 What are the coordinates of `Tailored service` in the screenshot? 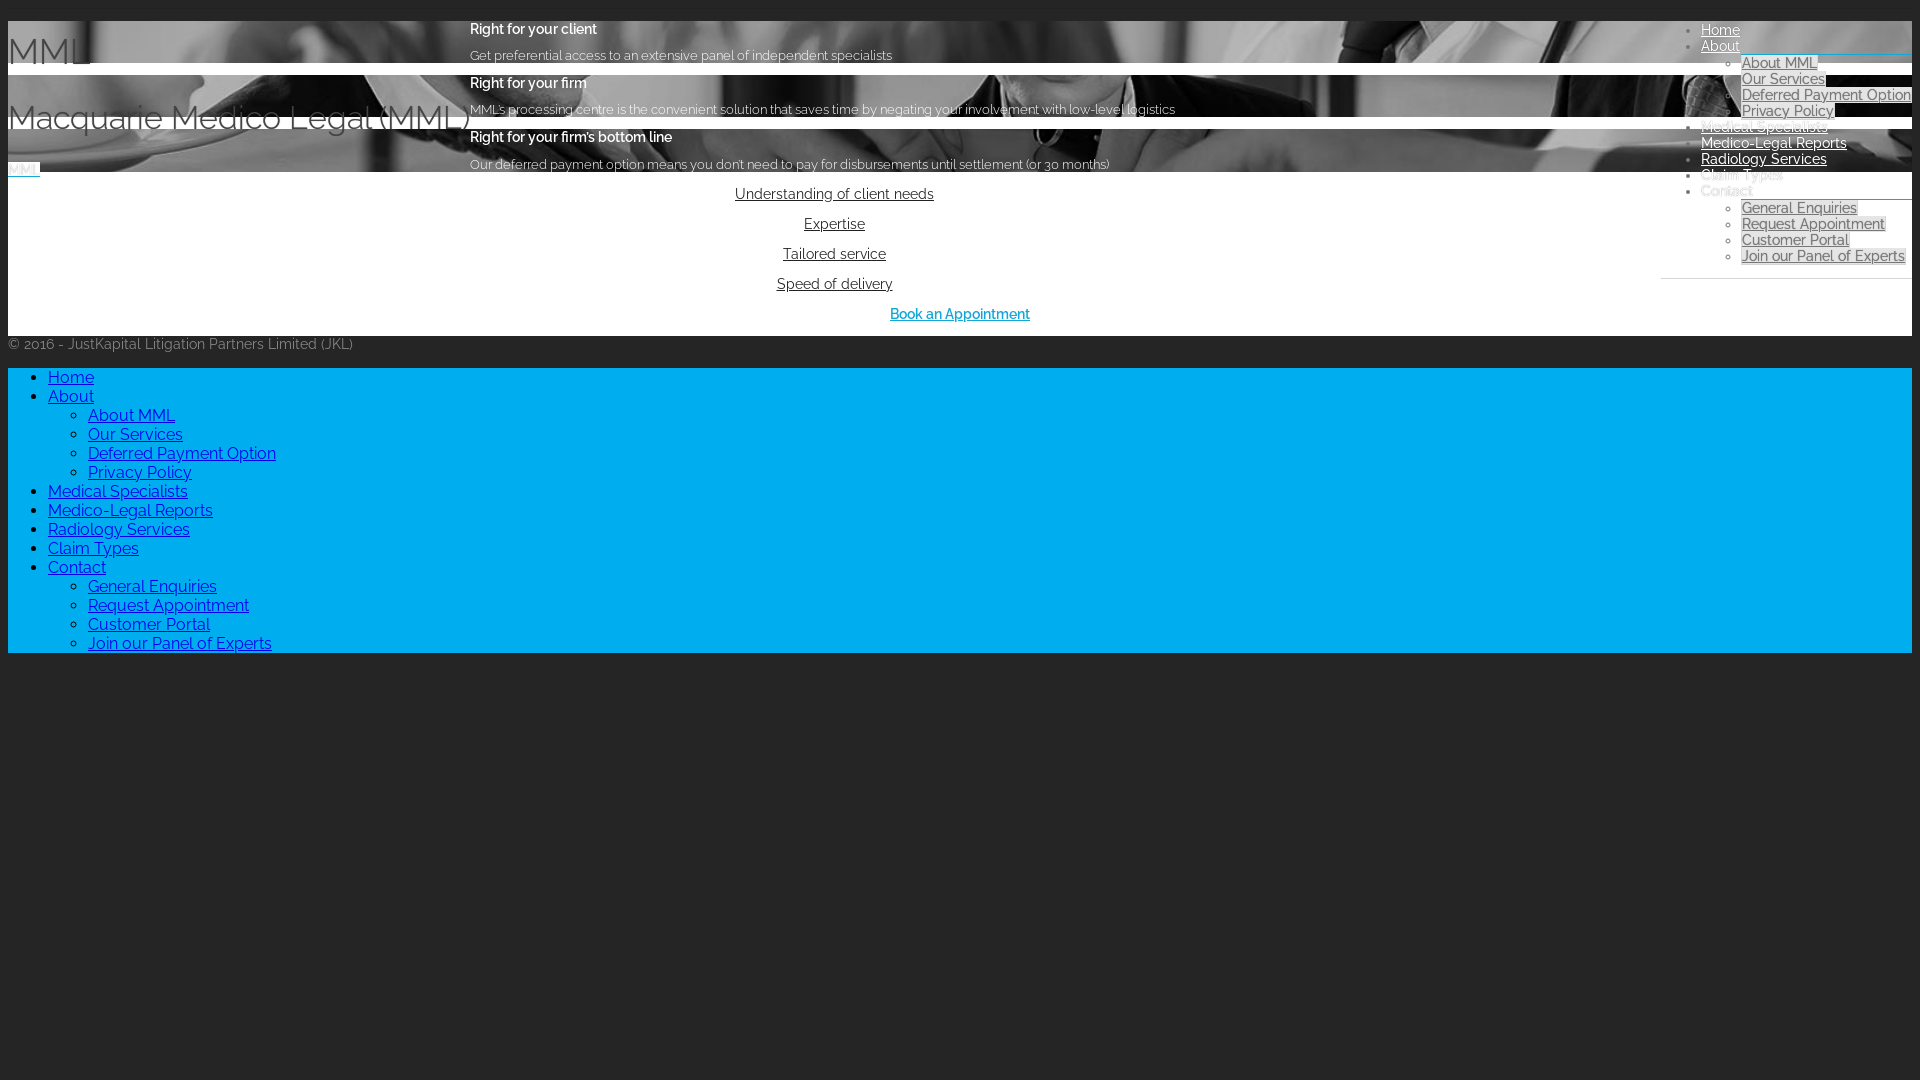 It's located at (834, 254).